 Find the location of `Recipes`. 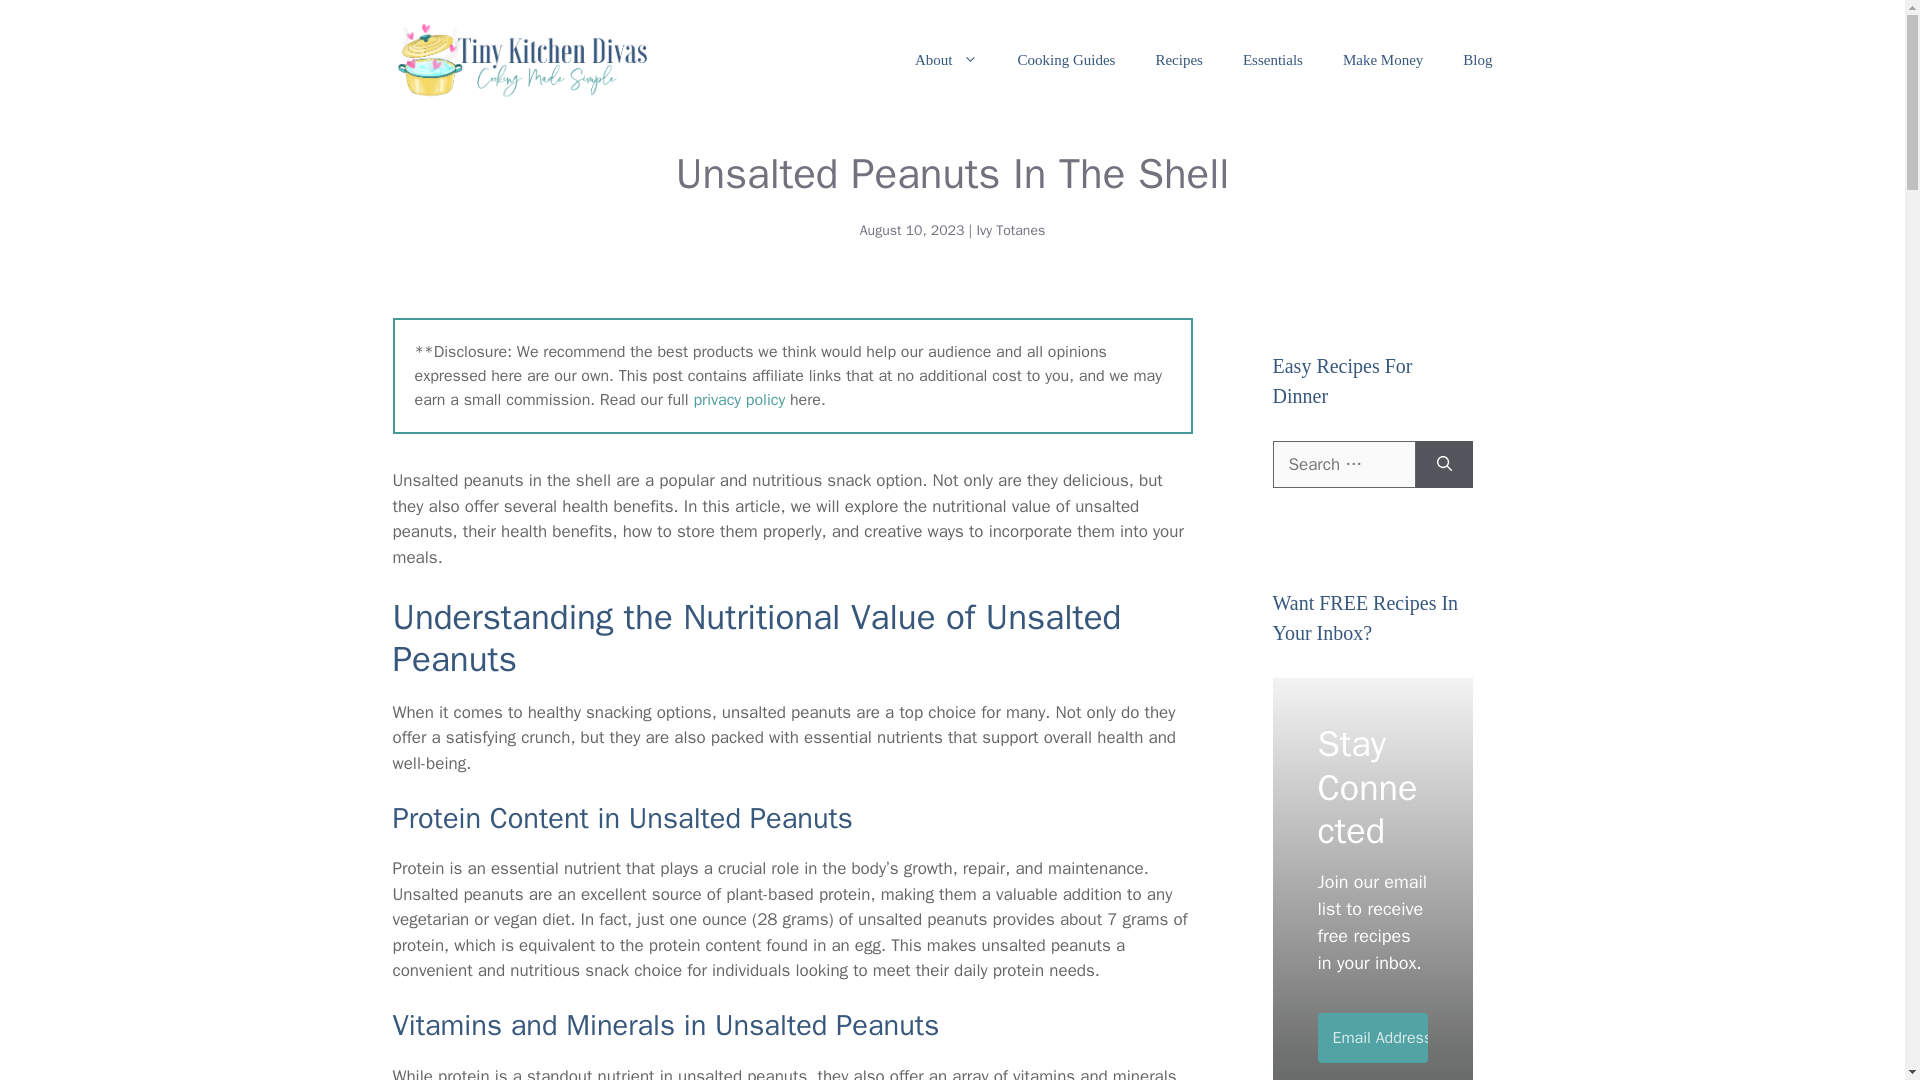

Recipes is located at coordinates (1178, 60).